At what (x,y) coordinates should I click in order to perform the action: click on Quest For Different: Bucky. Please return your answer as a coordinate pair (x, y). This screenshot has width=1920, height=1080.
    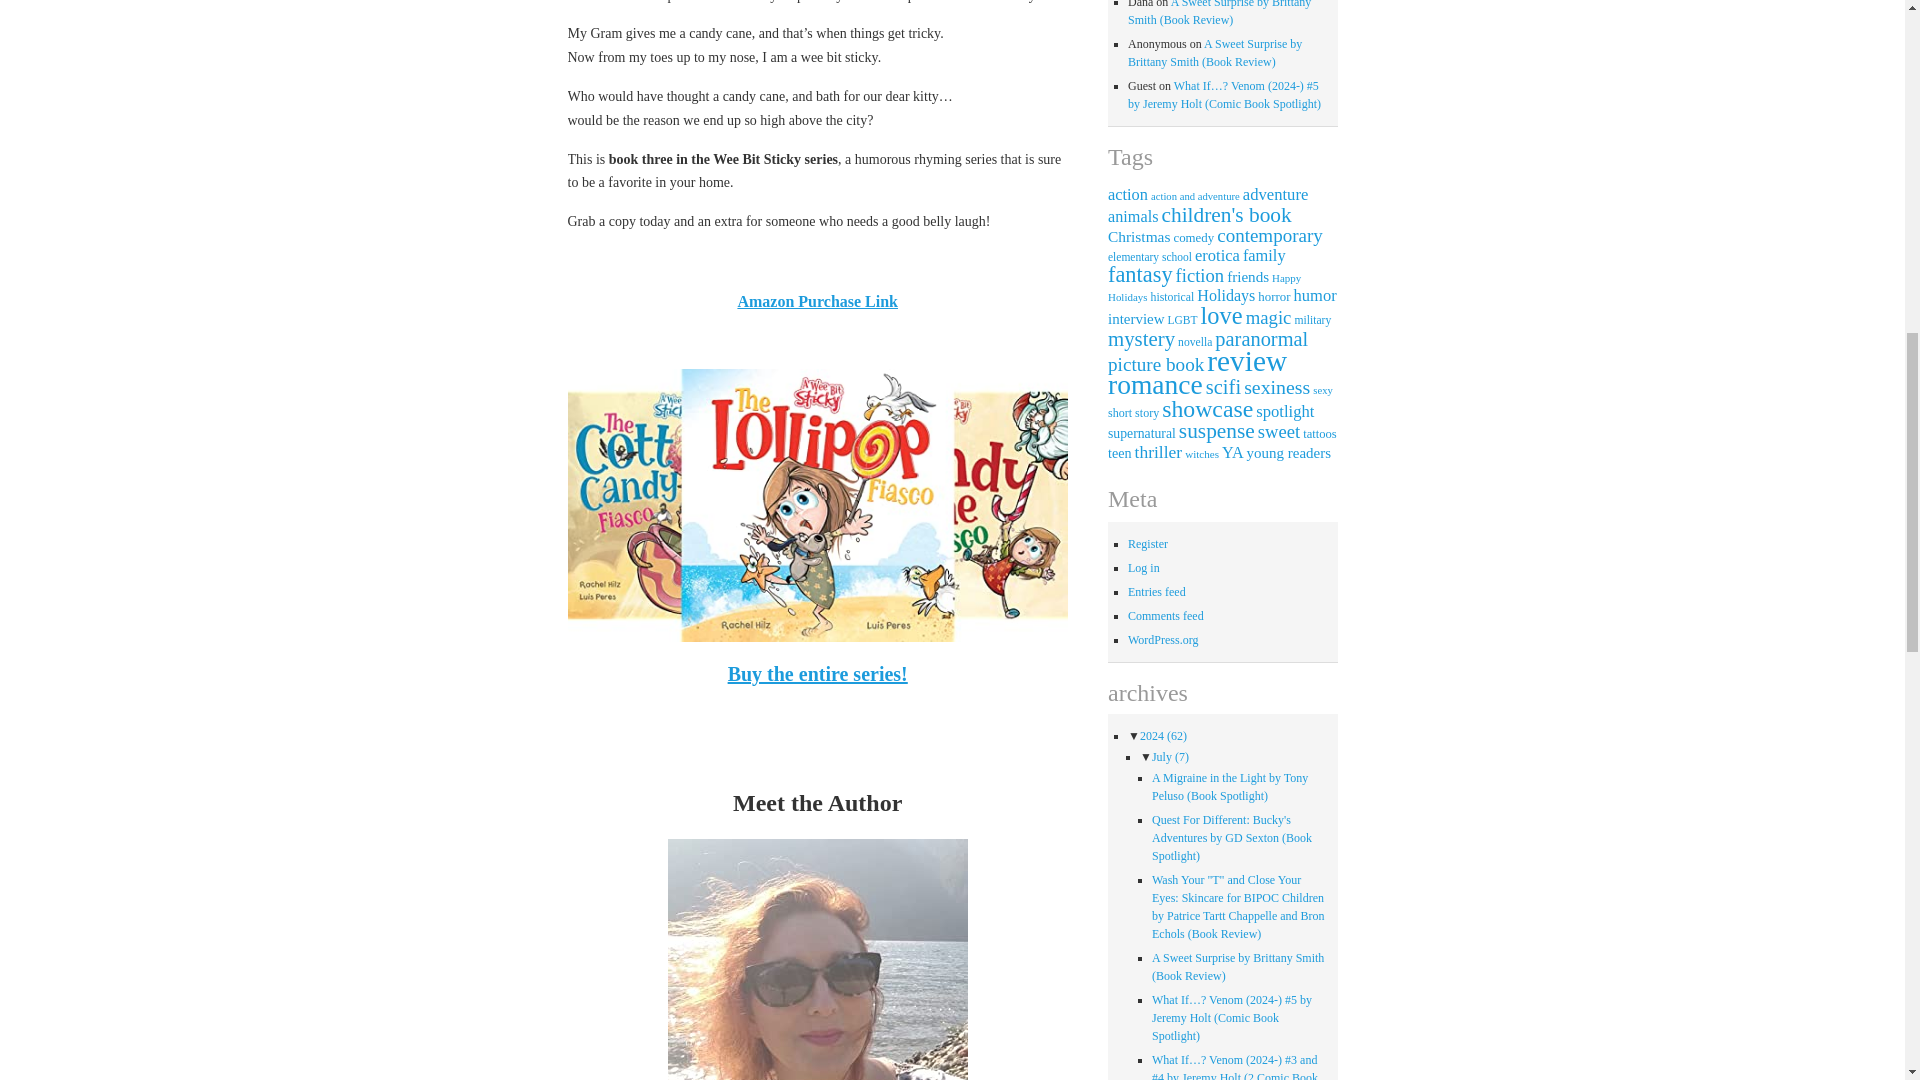
    Looking at the image, I should click on (1232, 838).